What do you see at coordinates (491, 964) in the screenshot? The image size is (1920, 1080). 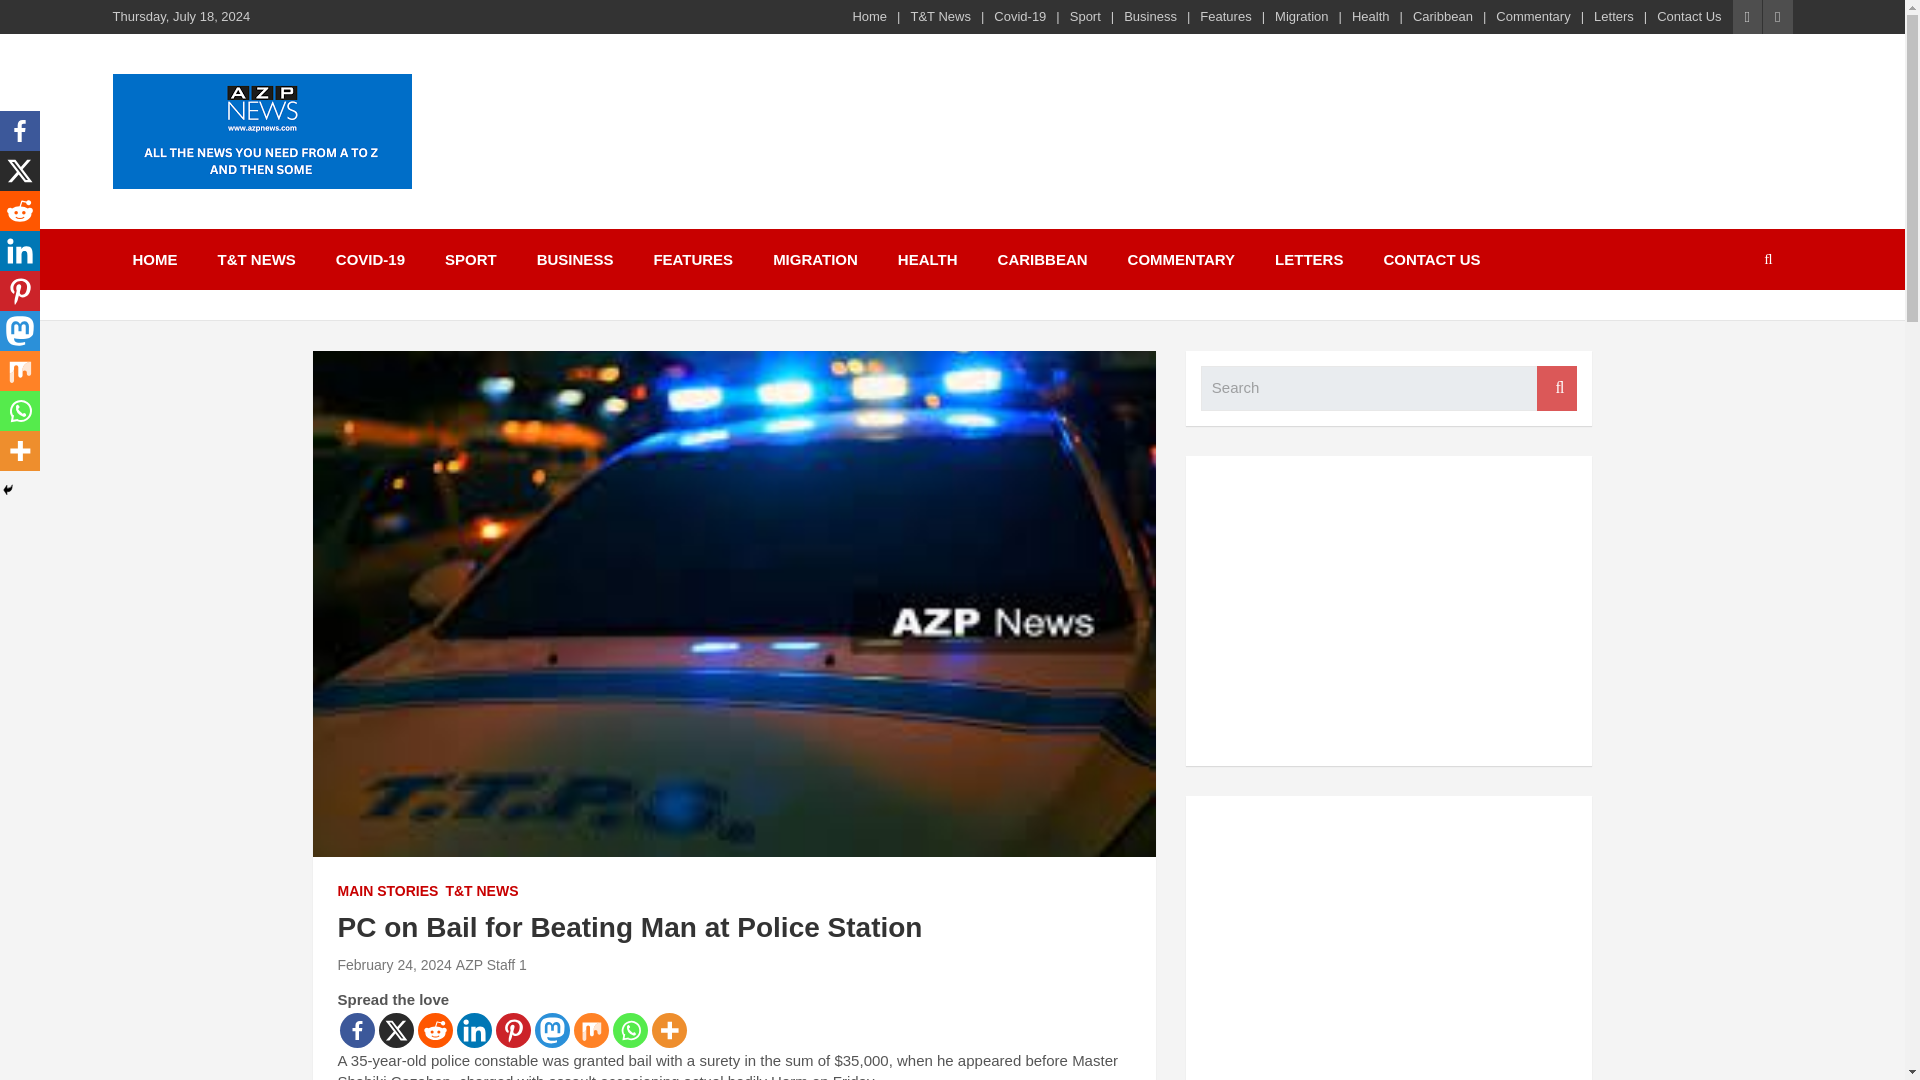 I see `AZP Staff 1` at bounding box center [491, 964].